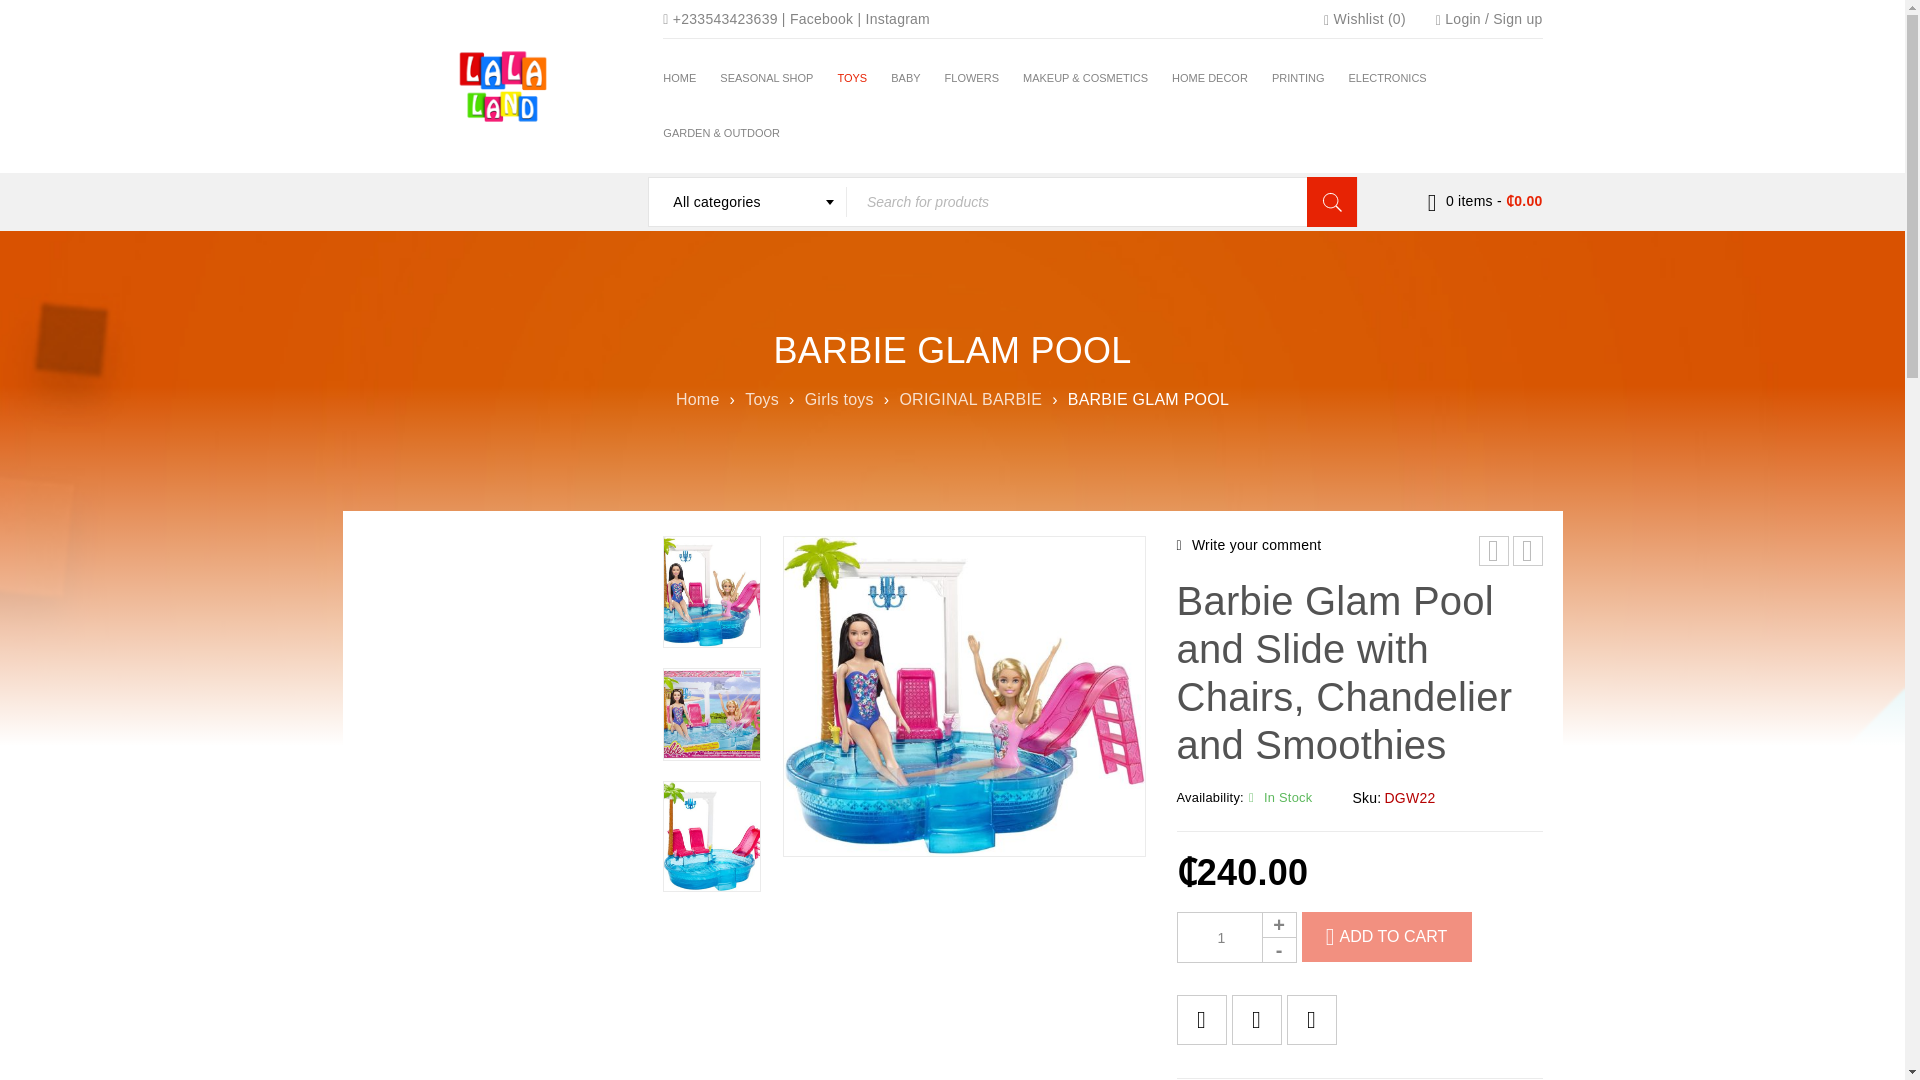  Describe the element at coordinates (970, 398) in the screenshot. I see `ORIGINAL BARBIE` at that location.